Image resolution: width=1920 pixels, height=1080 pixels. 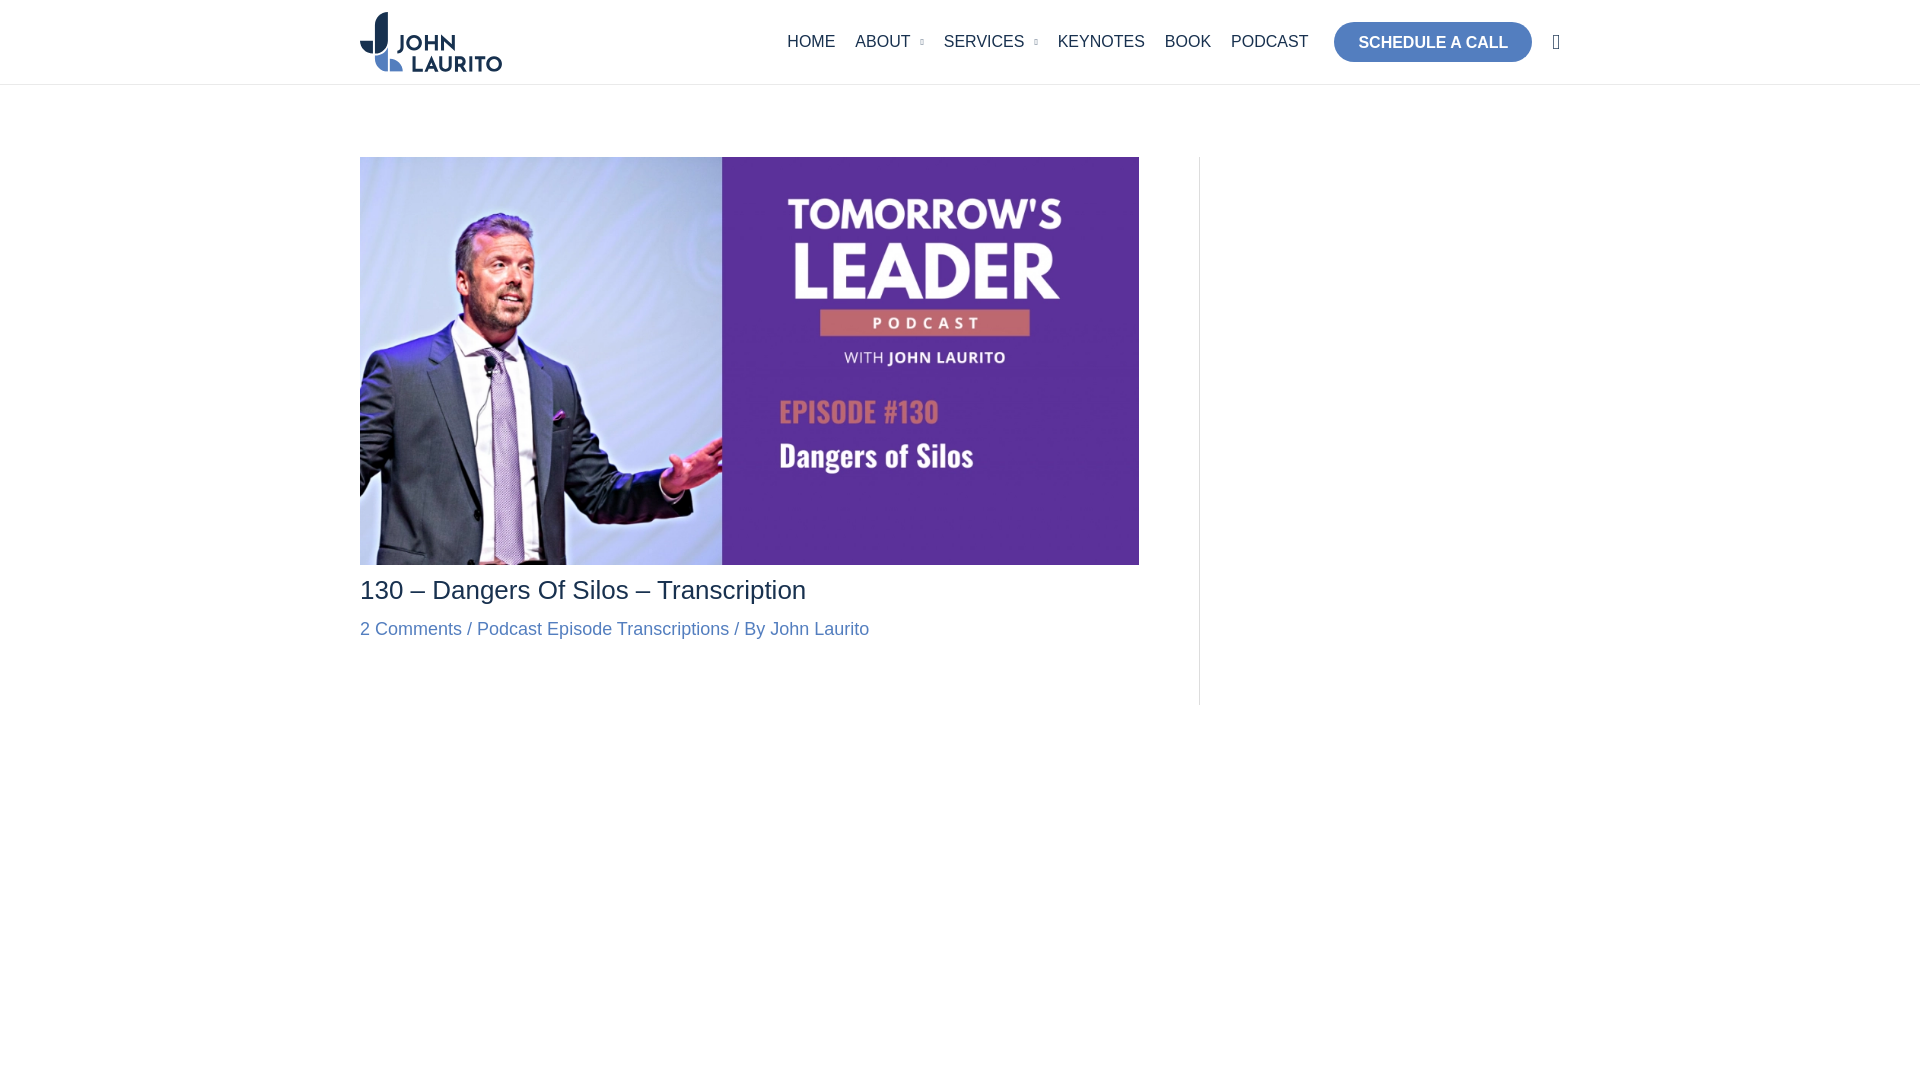 What do you see at coordinates (810, 41) in the screenshot?
I see `HOME` at bounding box center [810, 41].